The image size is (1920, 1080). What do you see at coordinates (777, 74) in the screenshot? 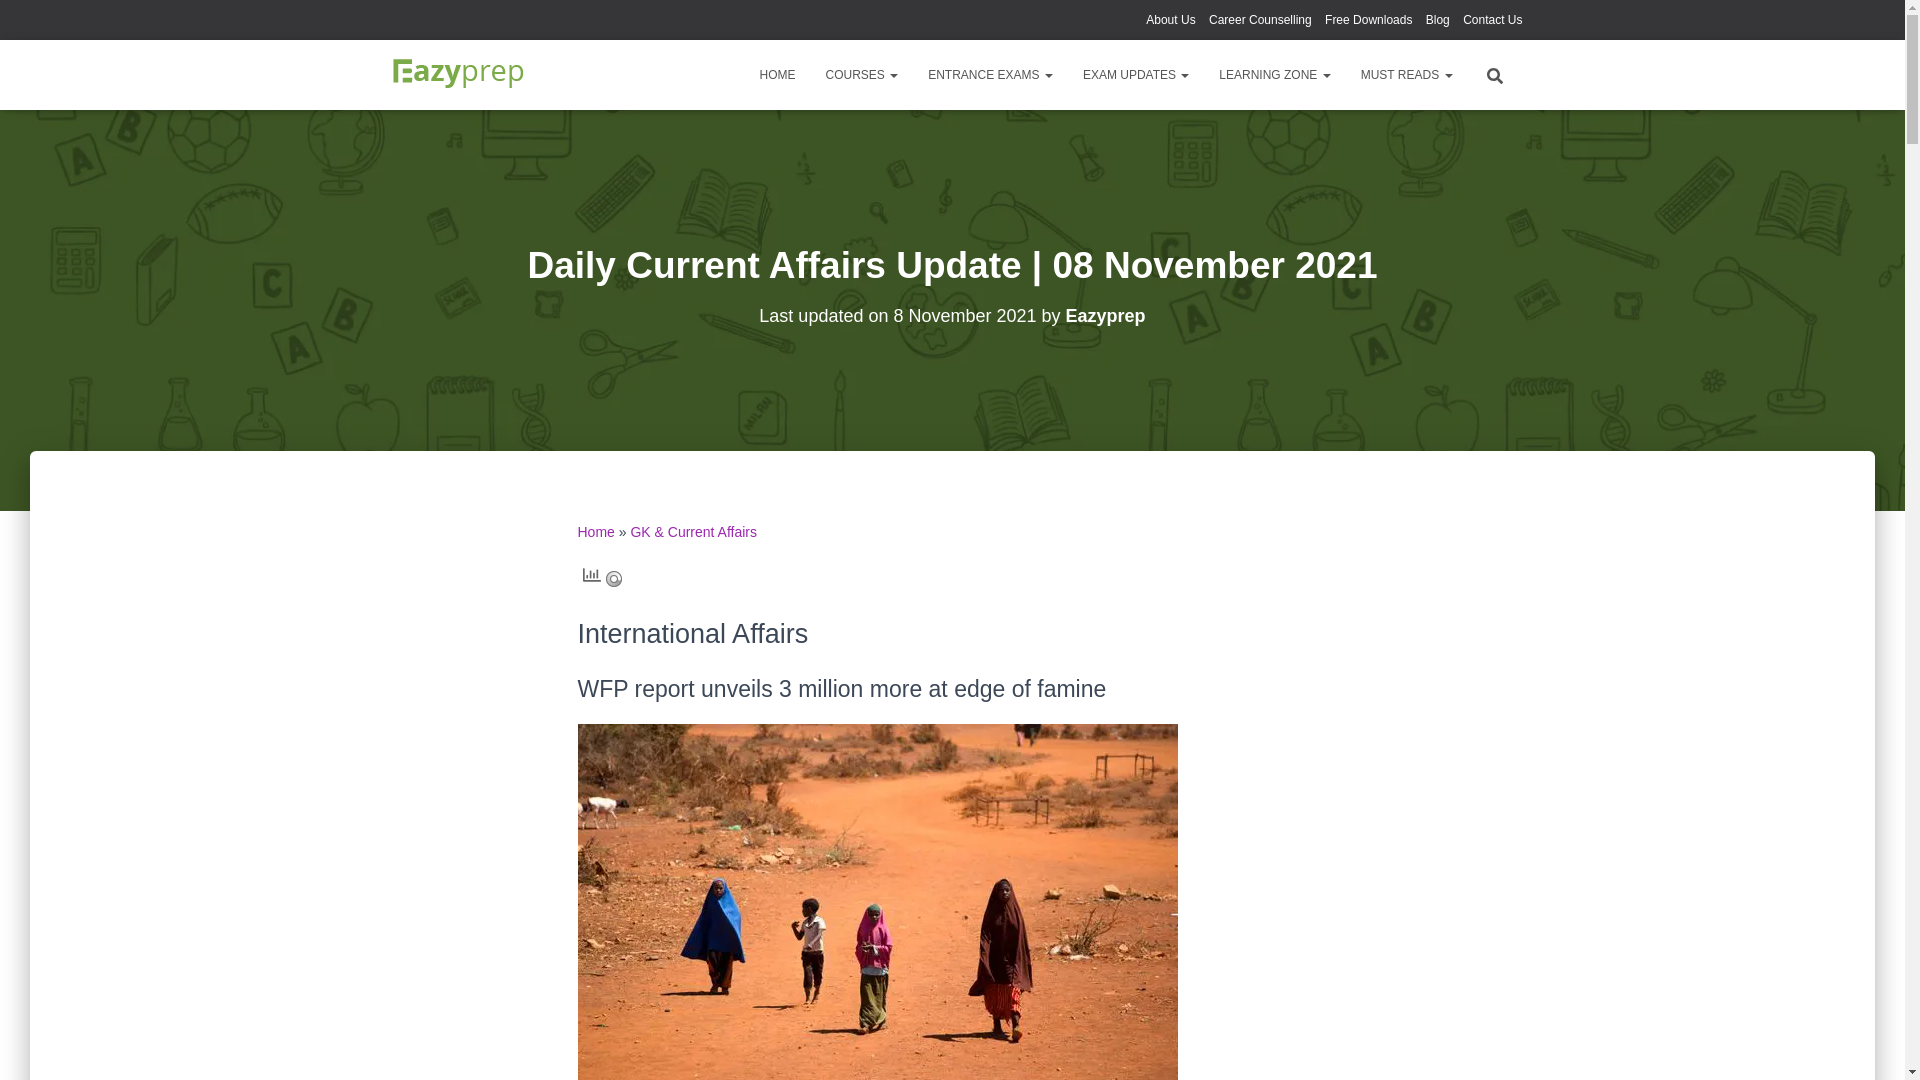
I see `HOME` at bounding box center [777, 74].